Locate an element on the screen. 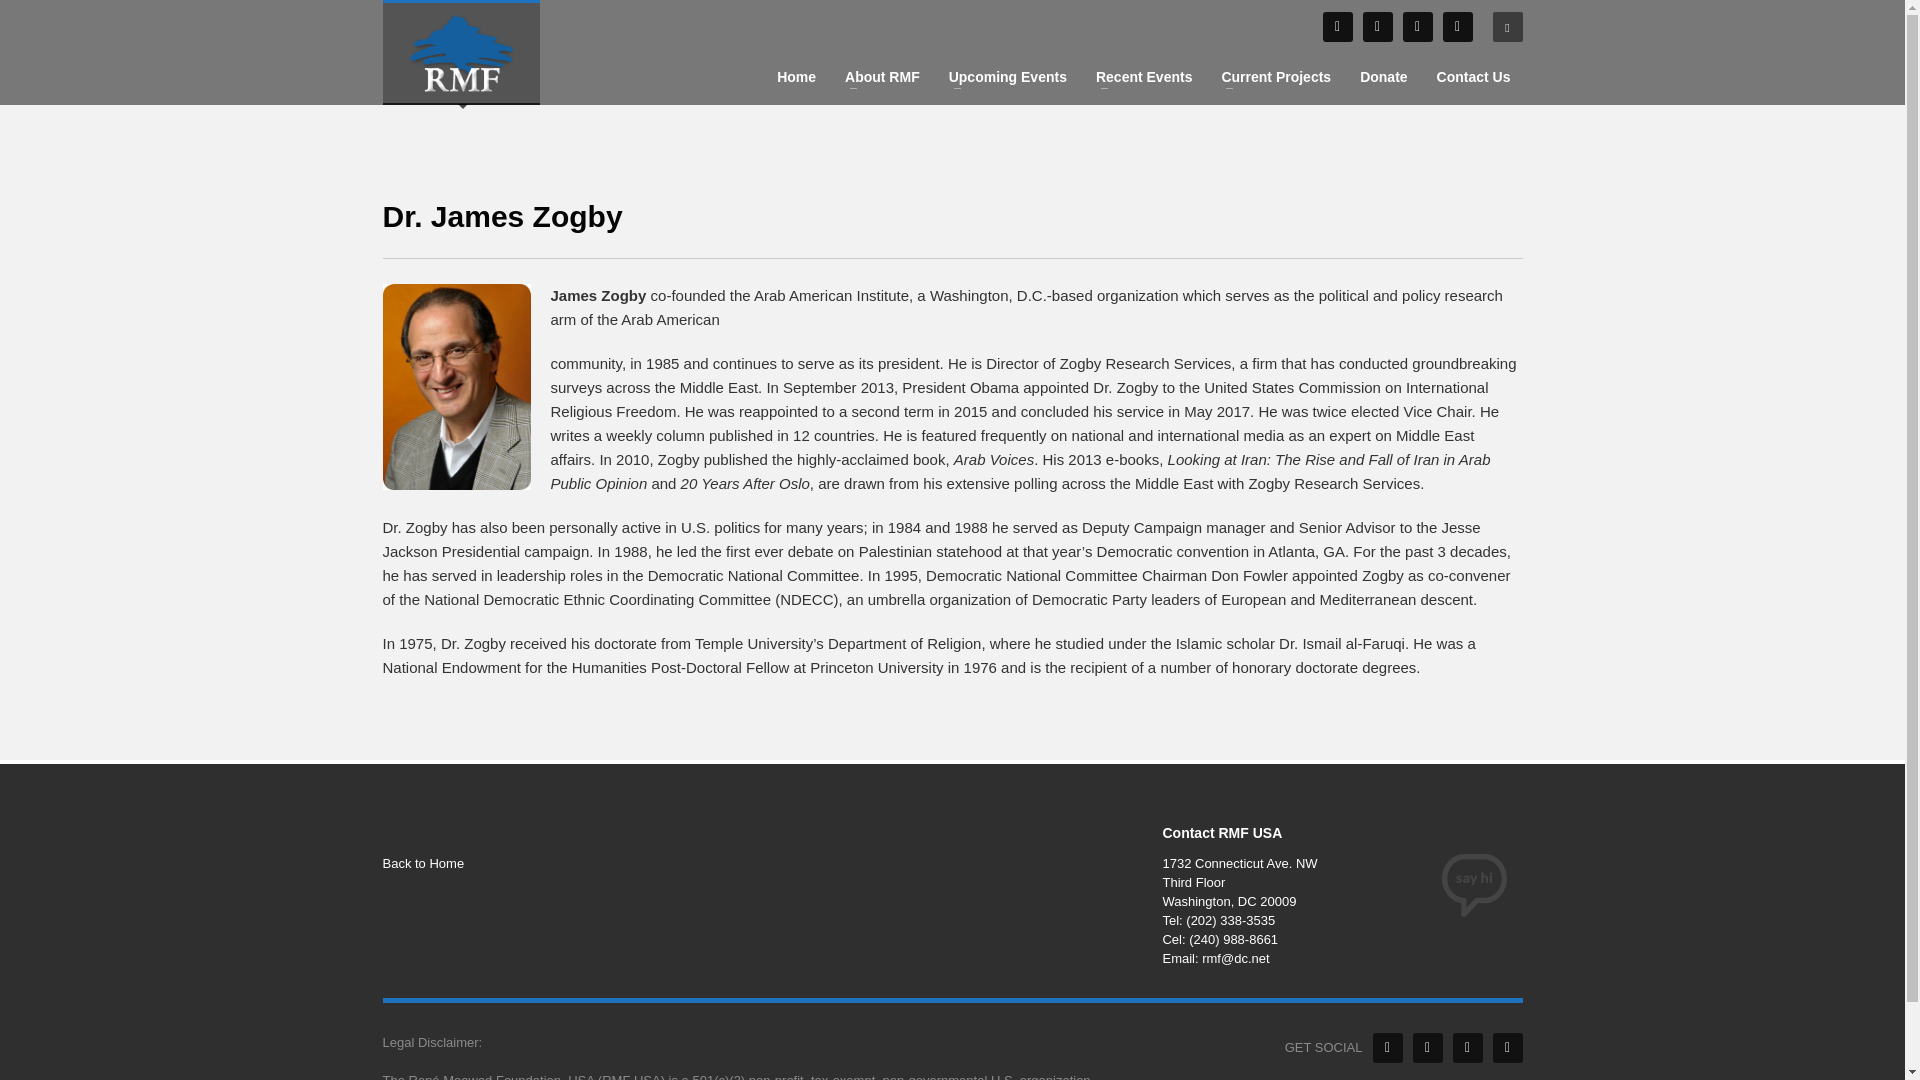 This screenshot has height=1080, width=1920. Contact Us is located at coordinates (1473, 76).